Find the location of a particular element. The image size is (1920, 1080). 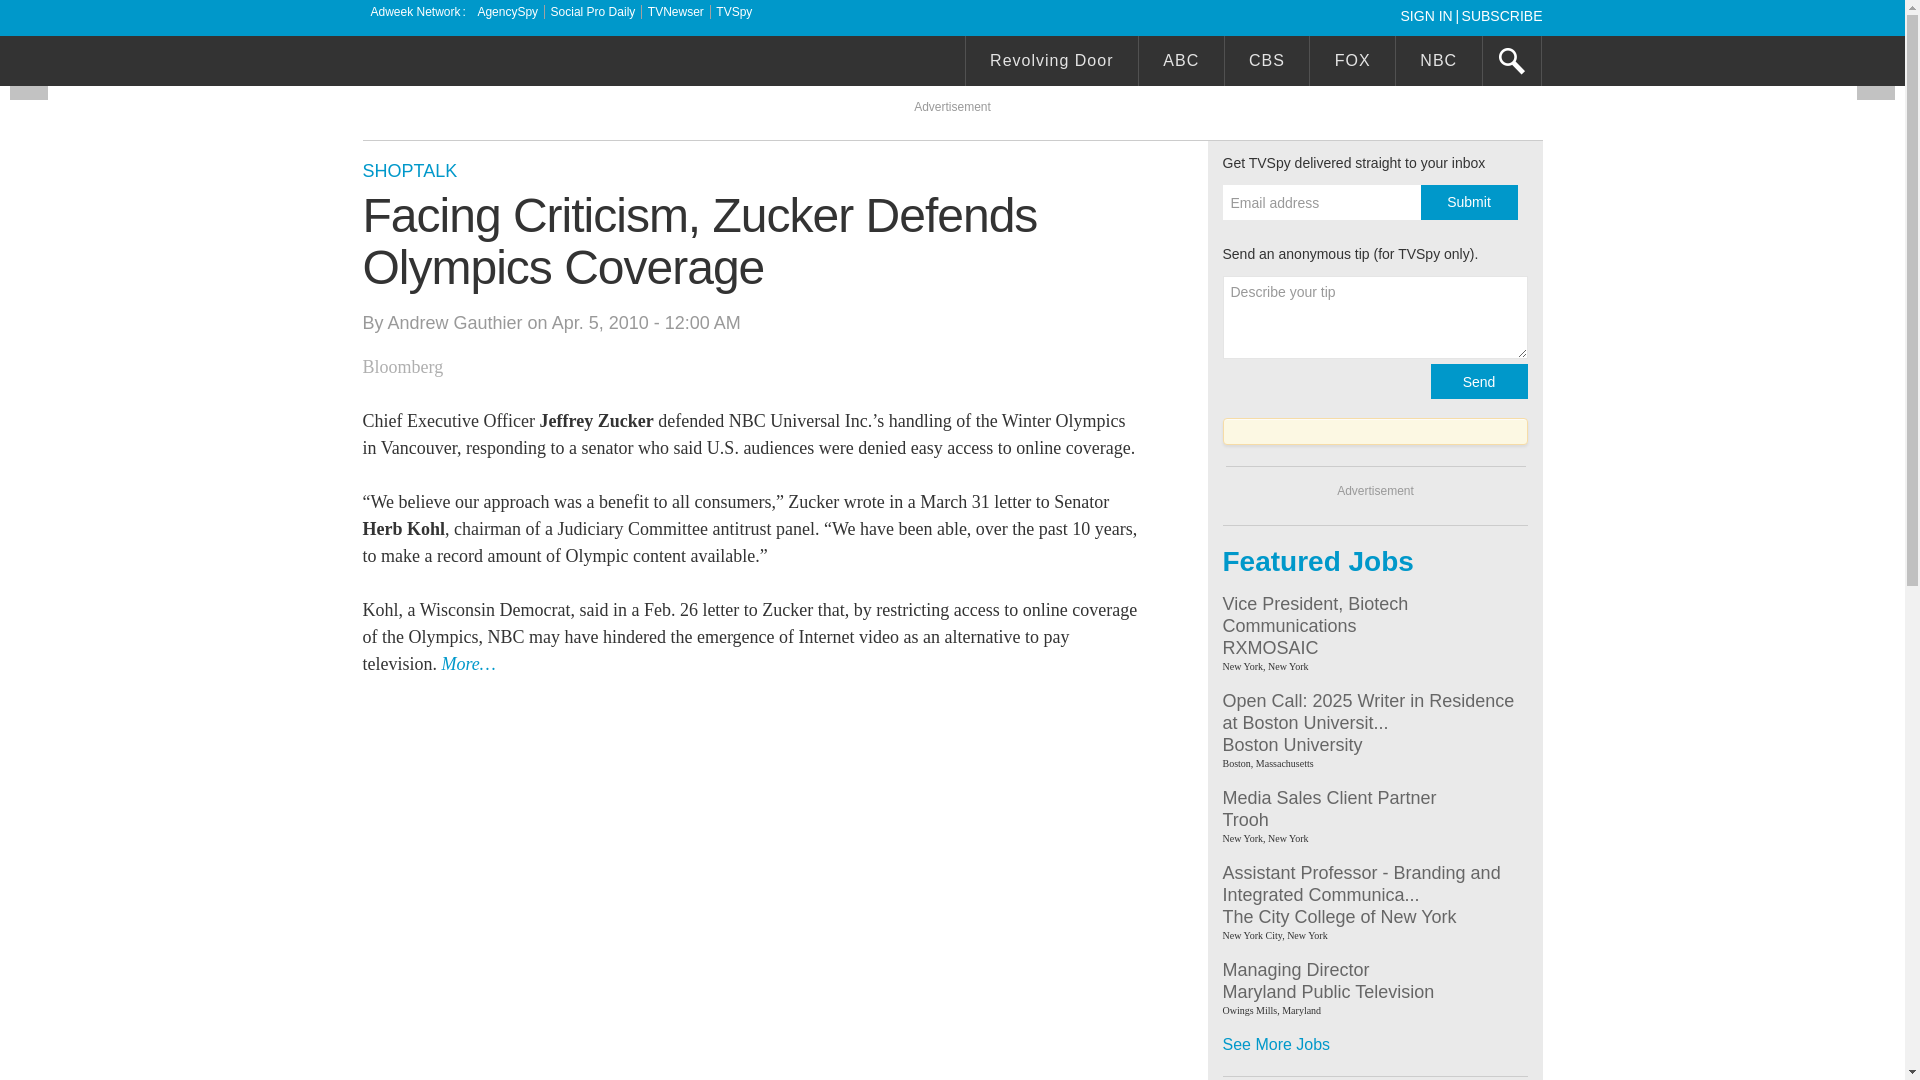

SIGN IN is located at coordinates (1430, 15).